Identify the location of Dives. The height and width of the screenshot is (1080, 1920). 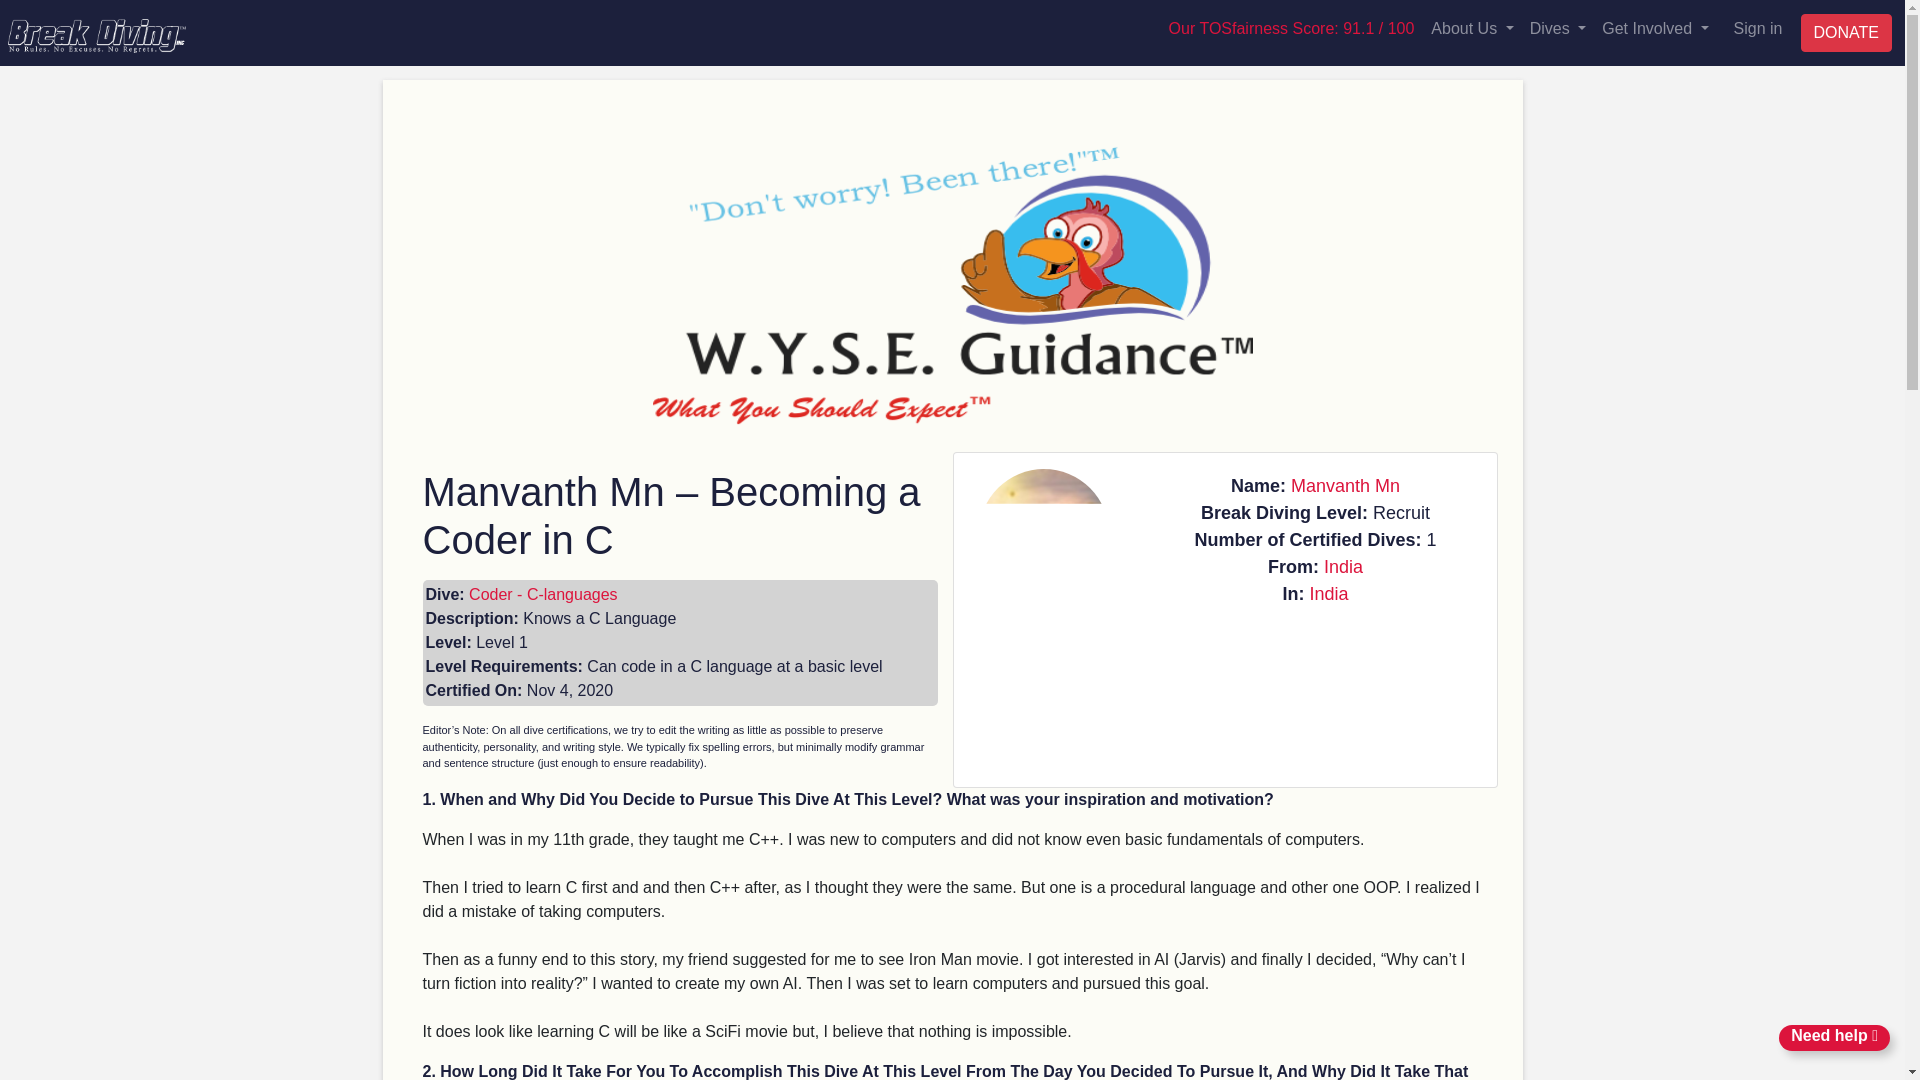
(1558, 29).